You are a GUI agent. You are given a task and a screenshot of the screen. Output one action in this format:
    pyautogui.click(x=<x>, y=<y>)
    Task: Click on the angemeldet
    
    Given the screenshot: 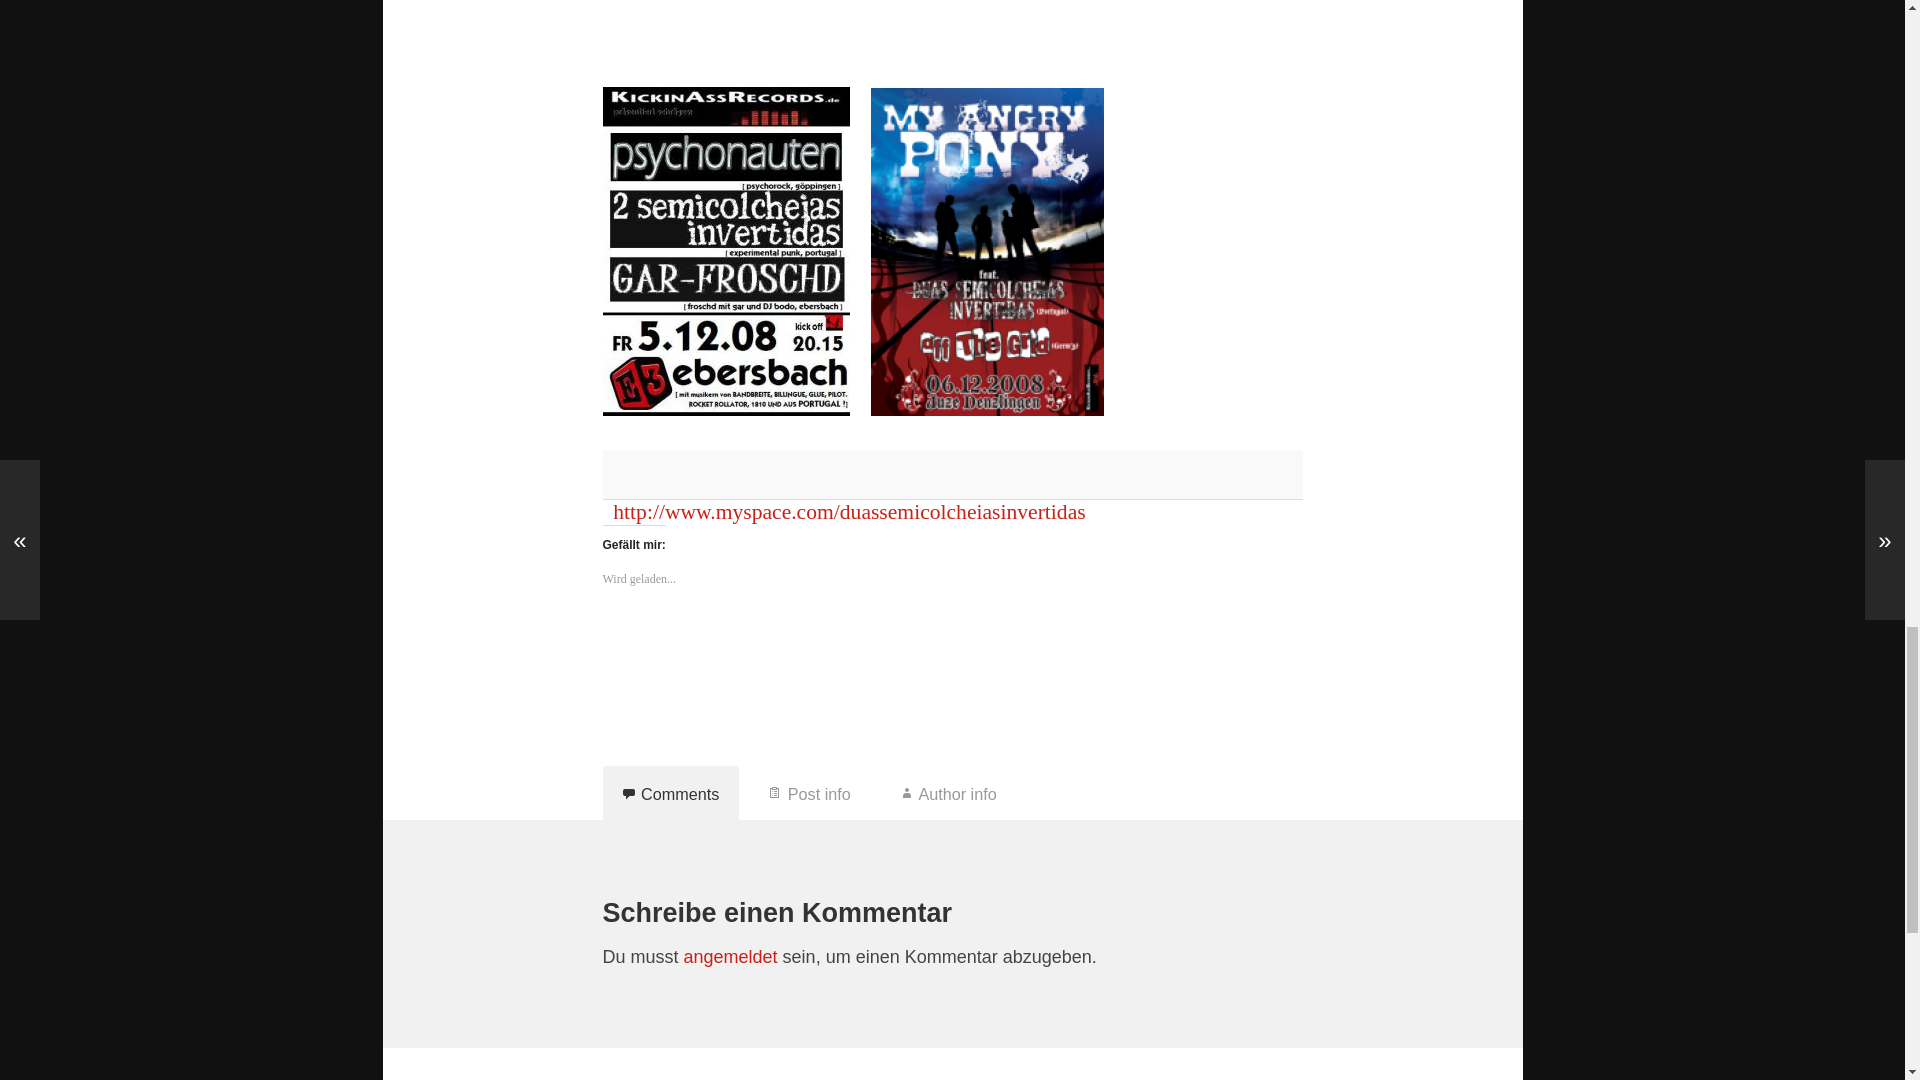 What is the action you would take?
    pyautogui.click(x=730, y=956)
    